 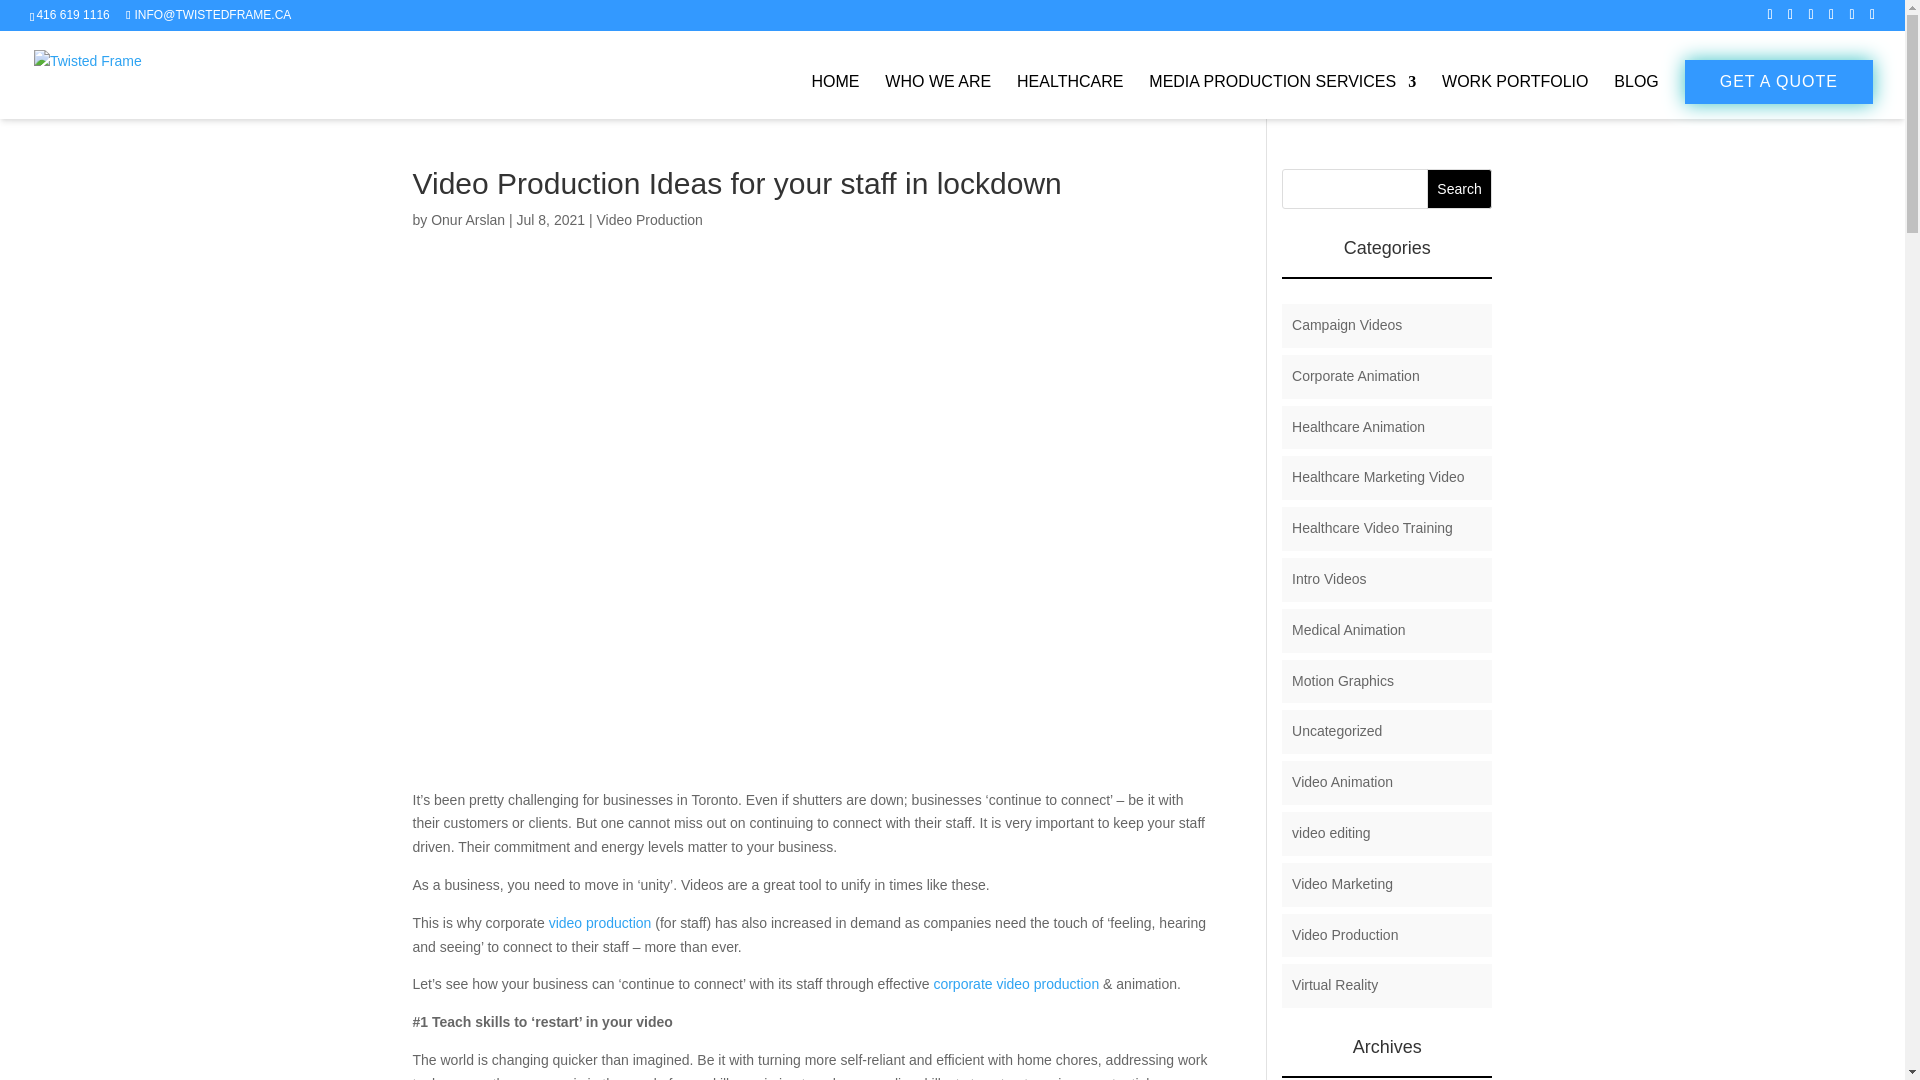 What do you see at coordinates (1460, 188) in the screenshot?
I see `Search` at bounding box center [1460, 188].